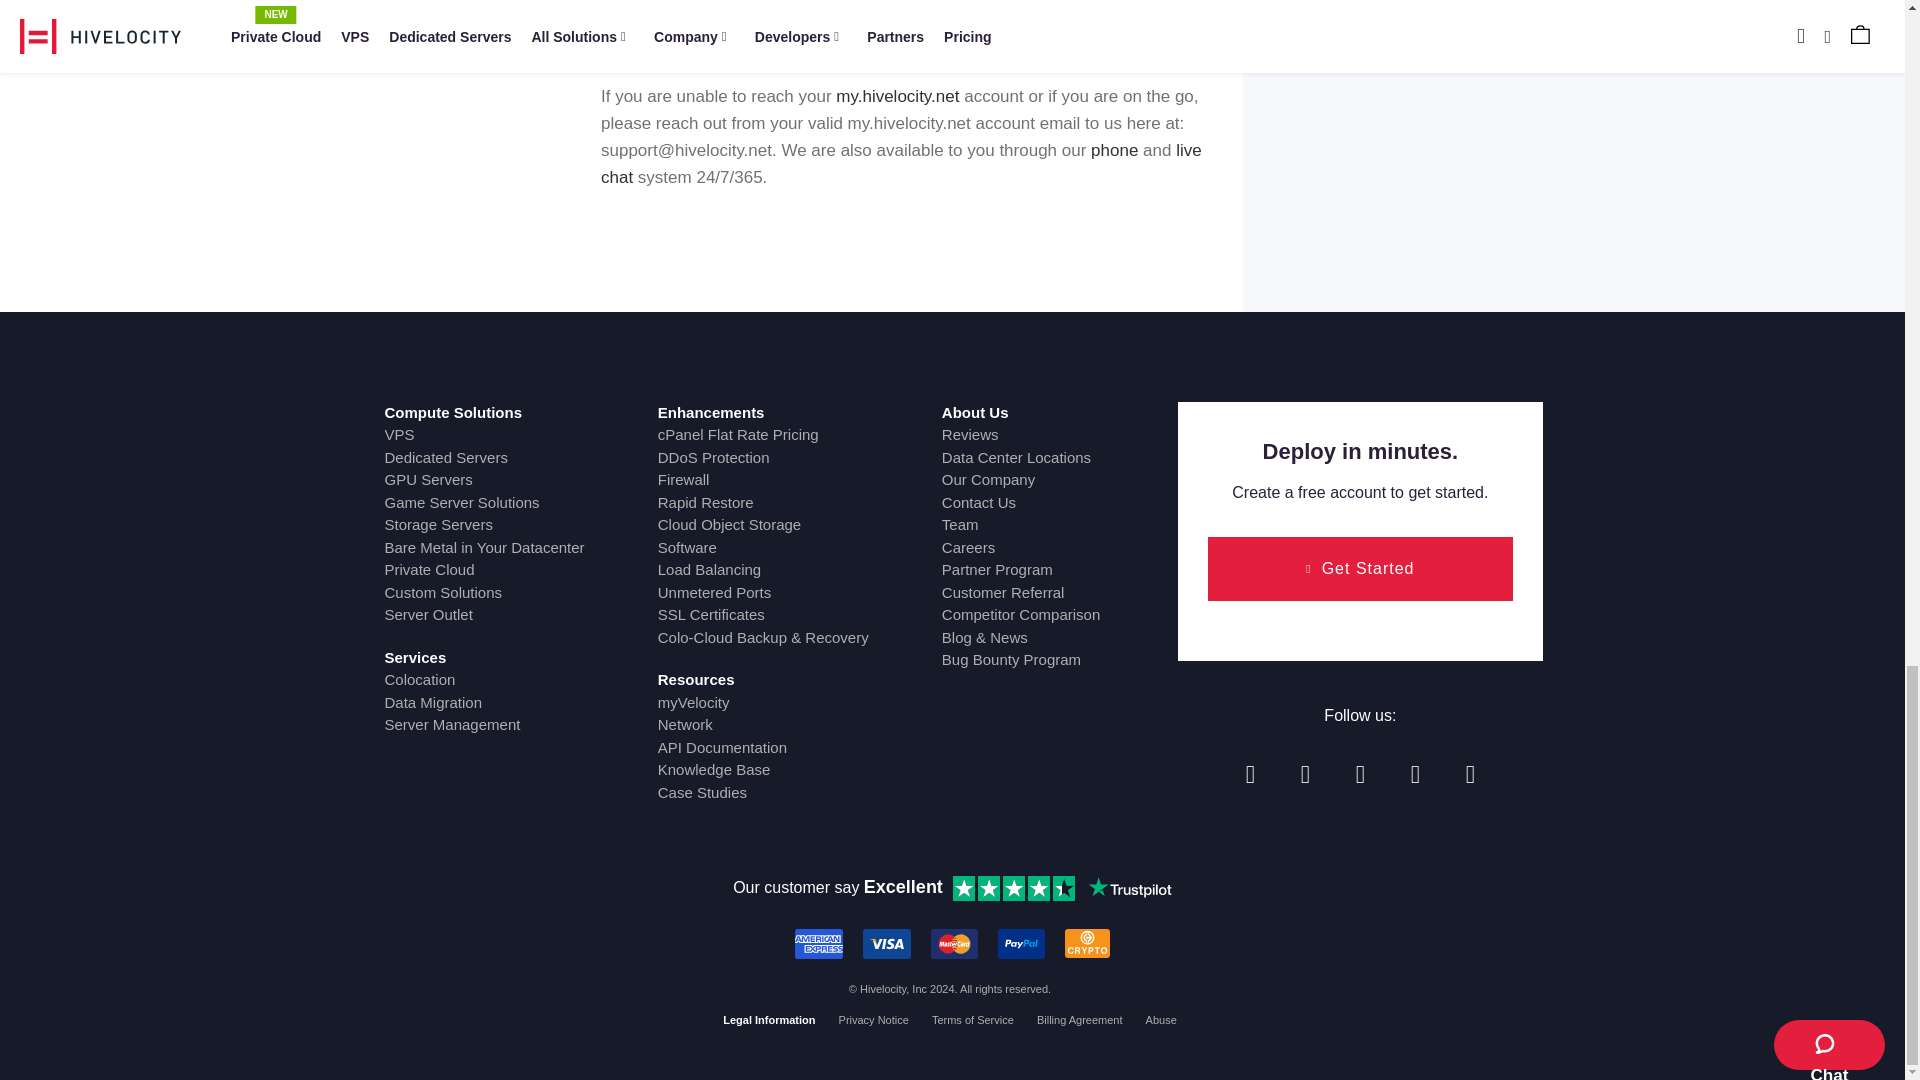 The height and width of the screenshot is (1080, 1920). What do you see at coordinates (1360, 774) in the screenshot?
I see `Hivelocity on Linkedin` at bounding box center [1360, 774].